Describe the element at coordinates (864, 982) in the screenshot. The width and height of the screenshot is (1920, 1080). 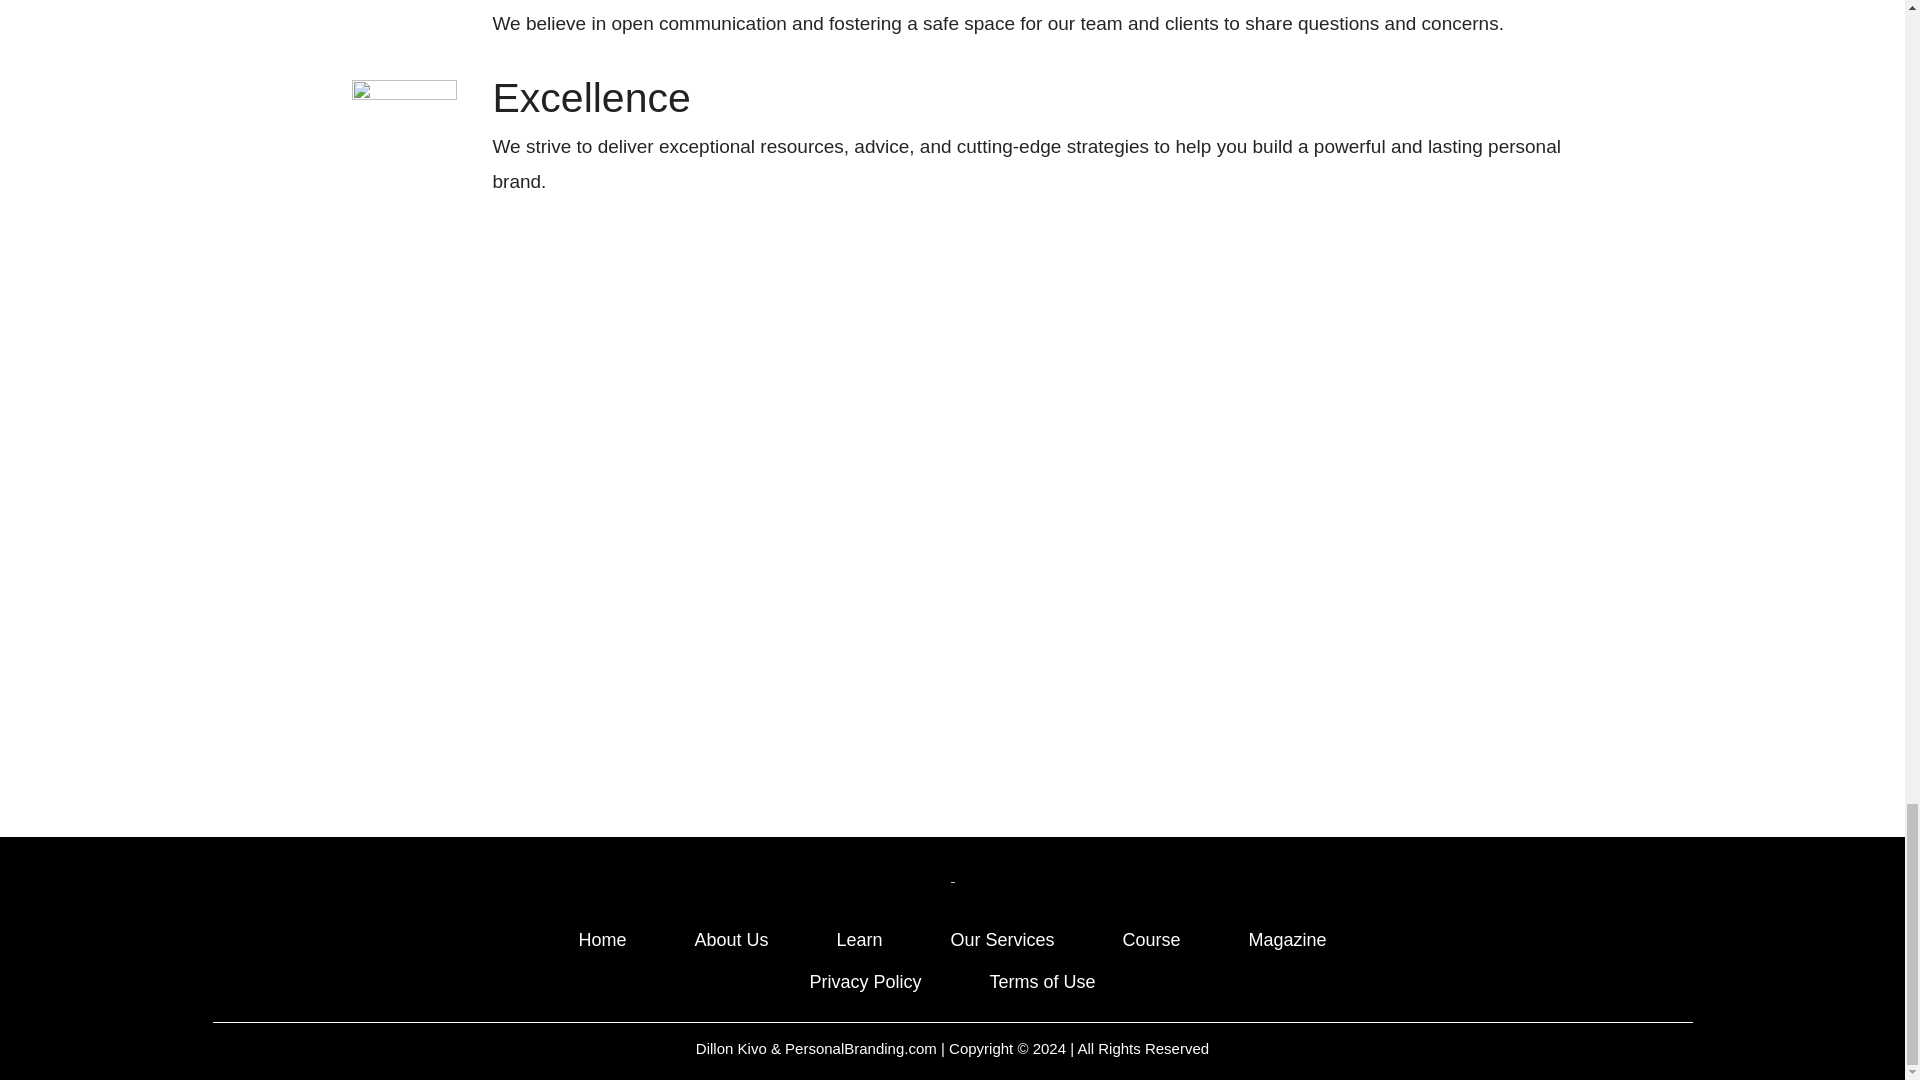
I see `Privacy Policy` at that location.